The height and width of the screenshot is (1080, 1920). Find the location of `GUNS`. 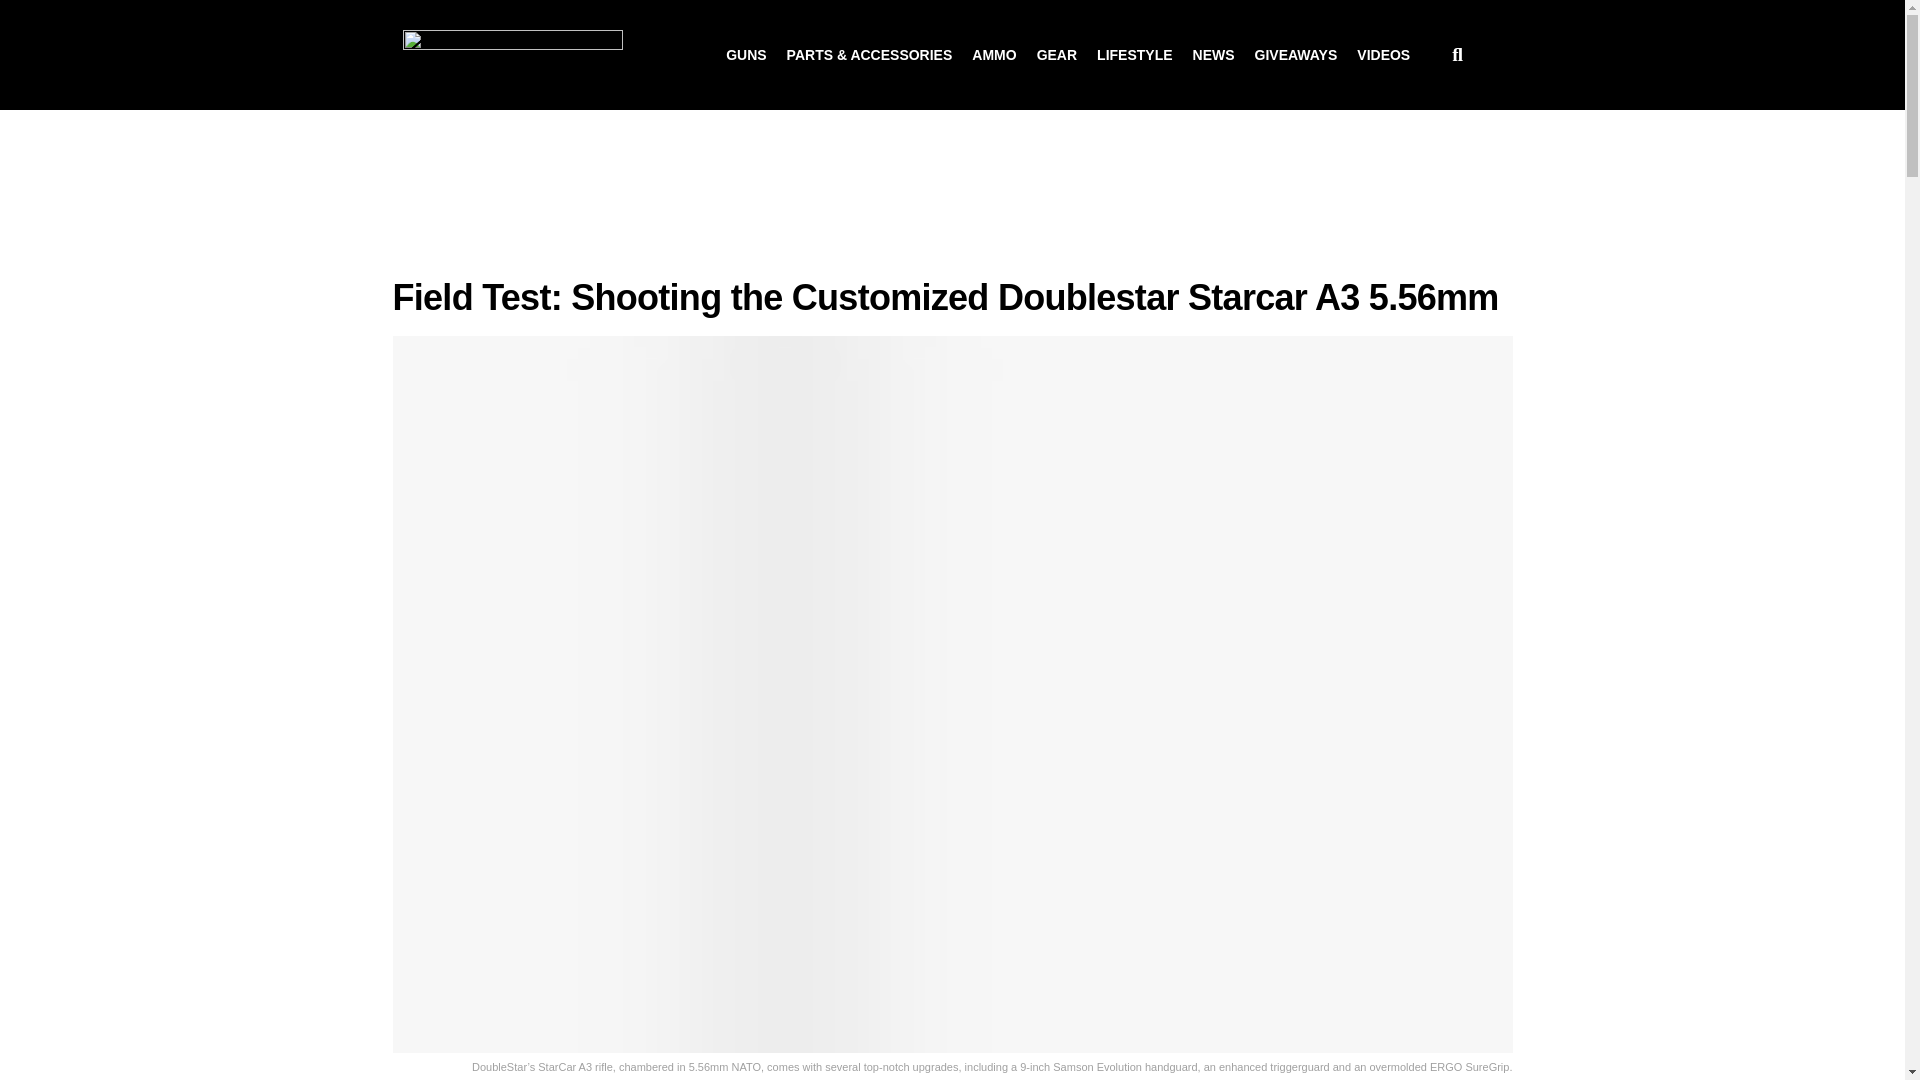

GUNS is located at coordinates (746, 54).